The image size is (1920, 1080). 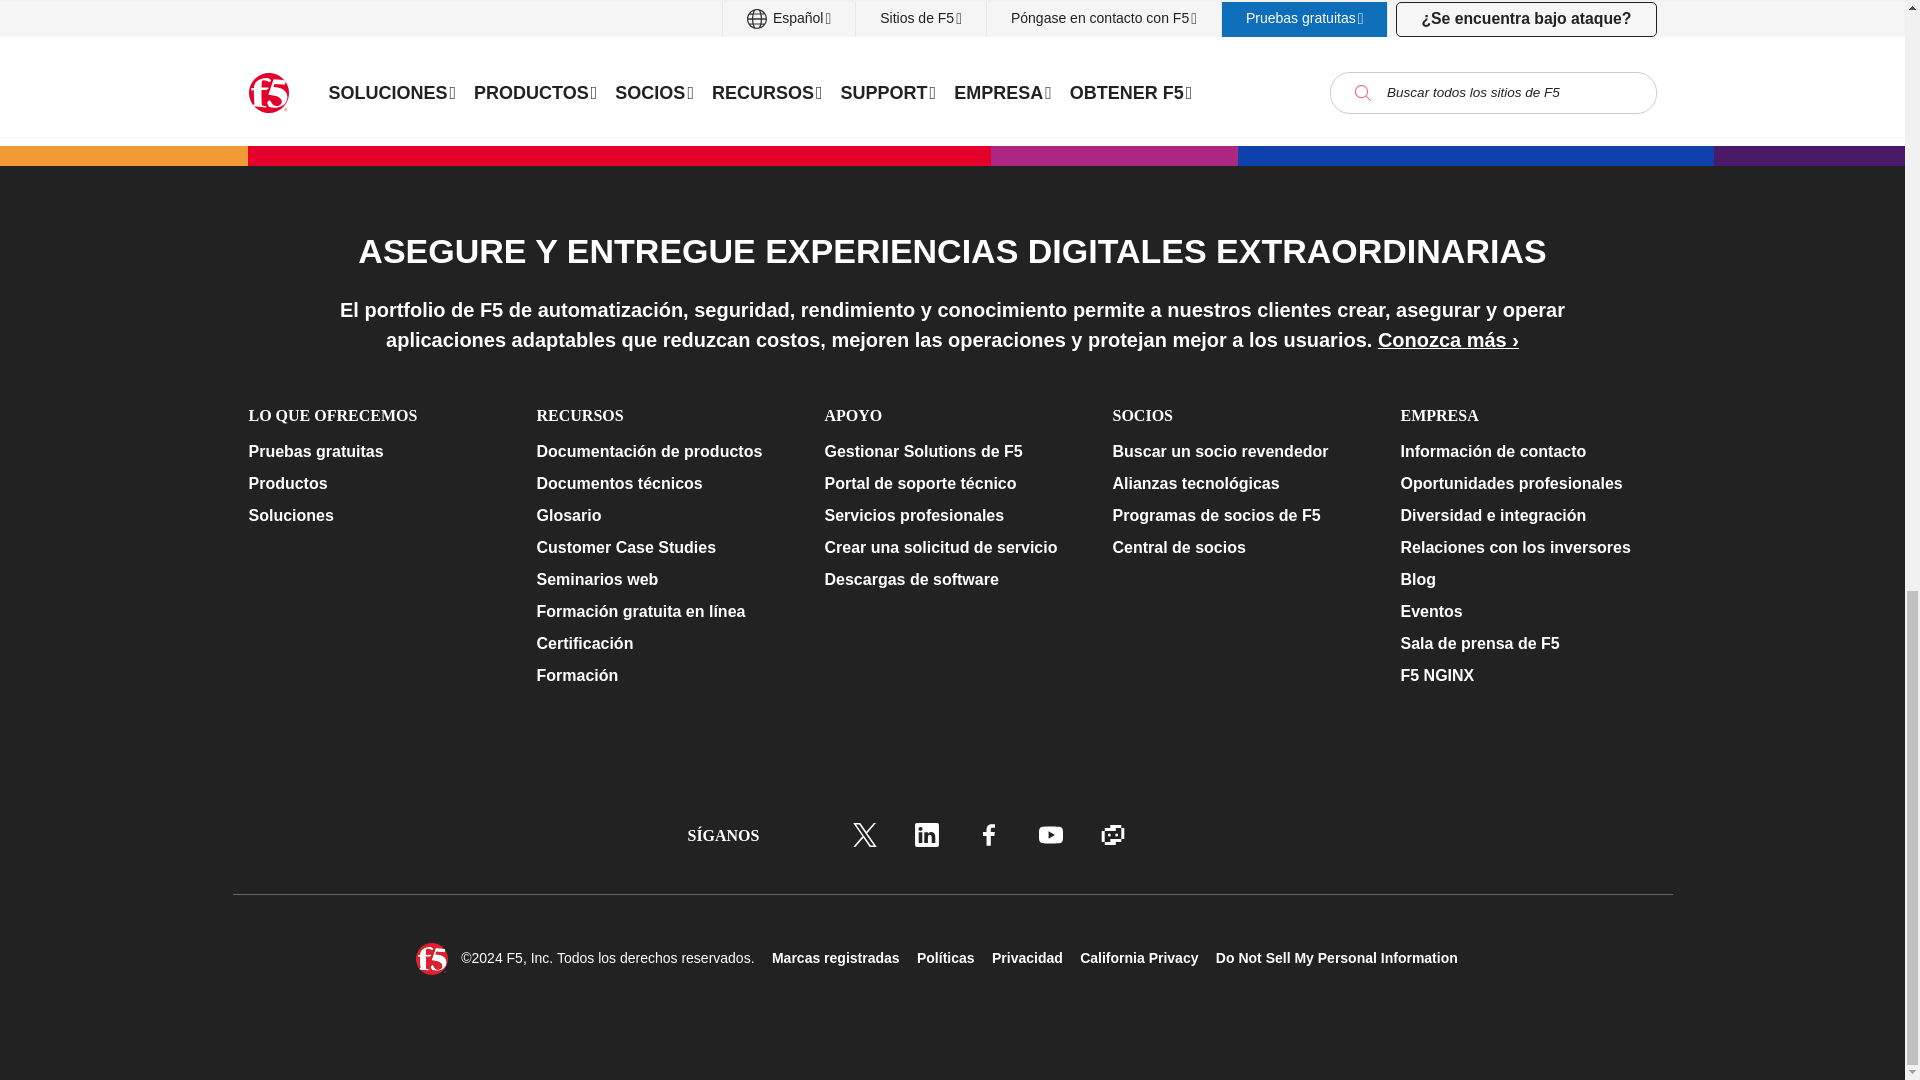 I want to click on Pruebas gratuitas, so click(x=375, y=452).